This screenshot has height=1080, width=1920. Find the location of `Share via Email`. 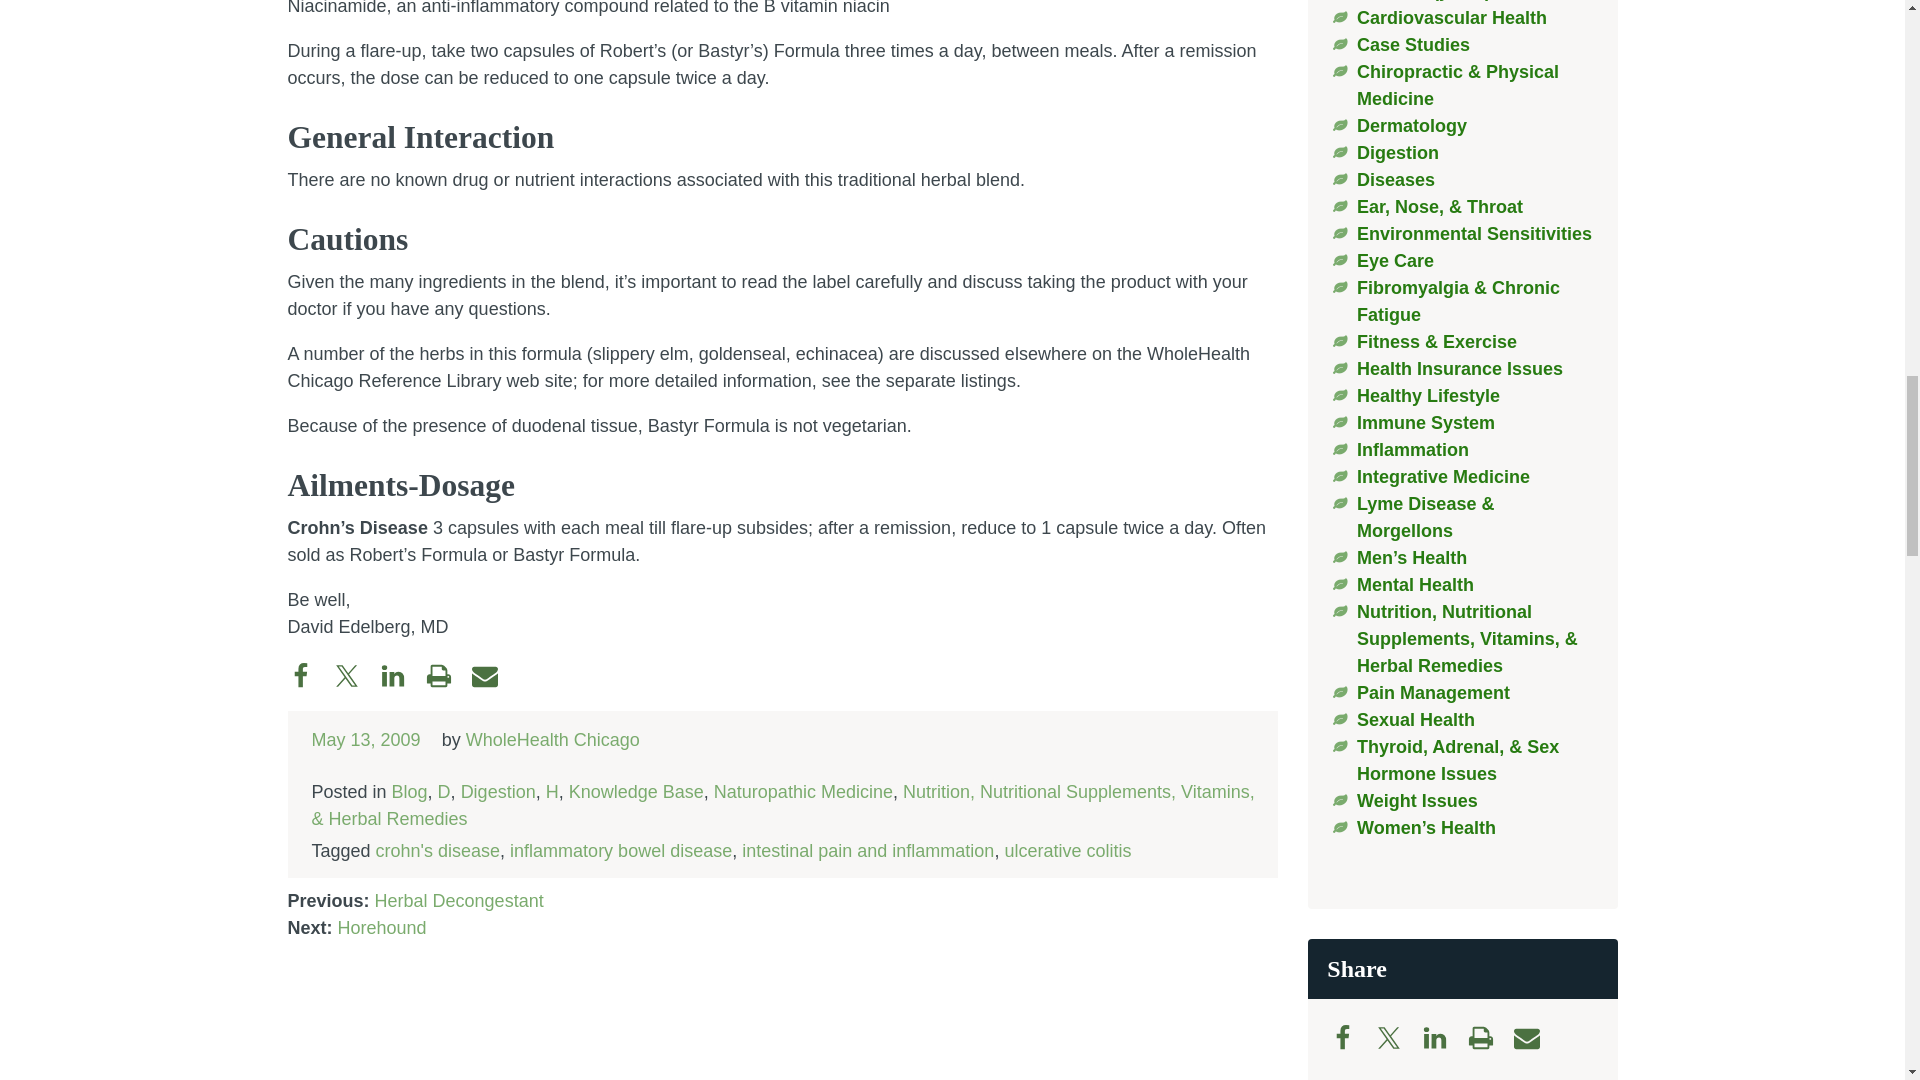

Share via Email is located at coordinates (1536, 1036).